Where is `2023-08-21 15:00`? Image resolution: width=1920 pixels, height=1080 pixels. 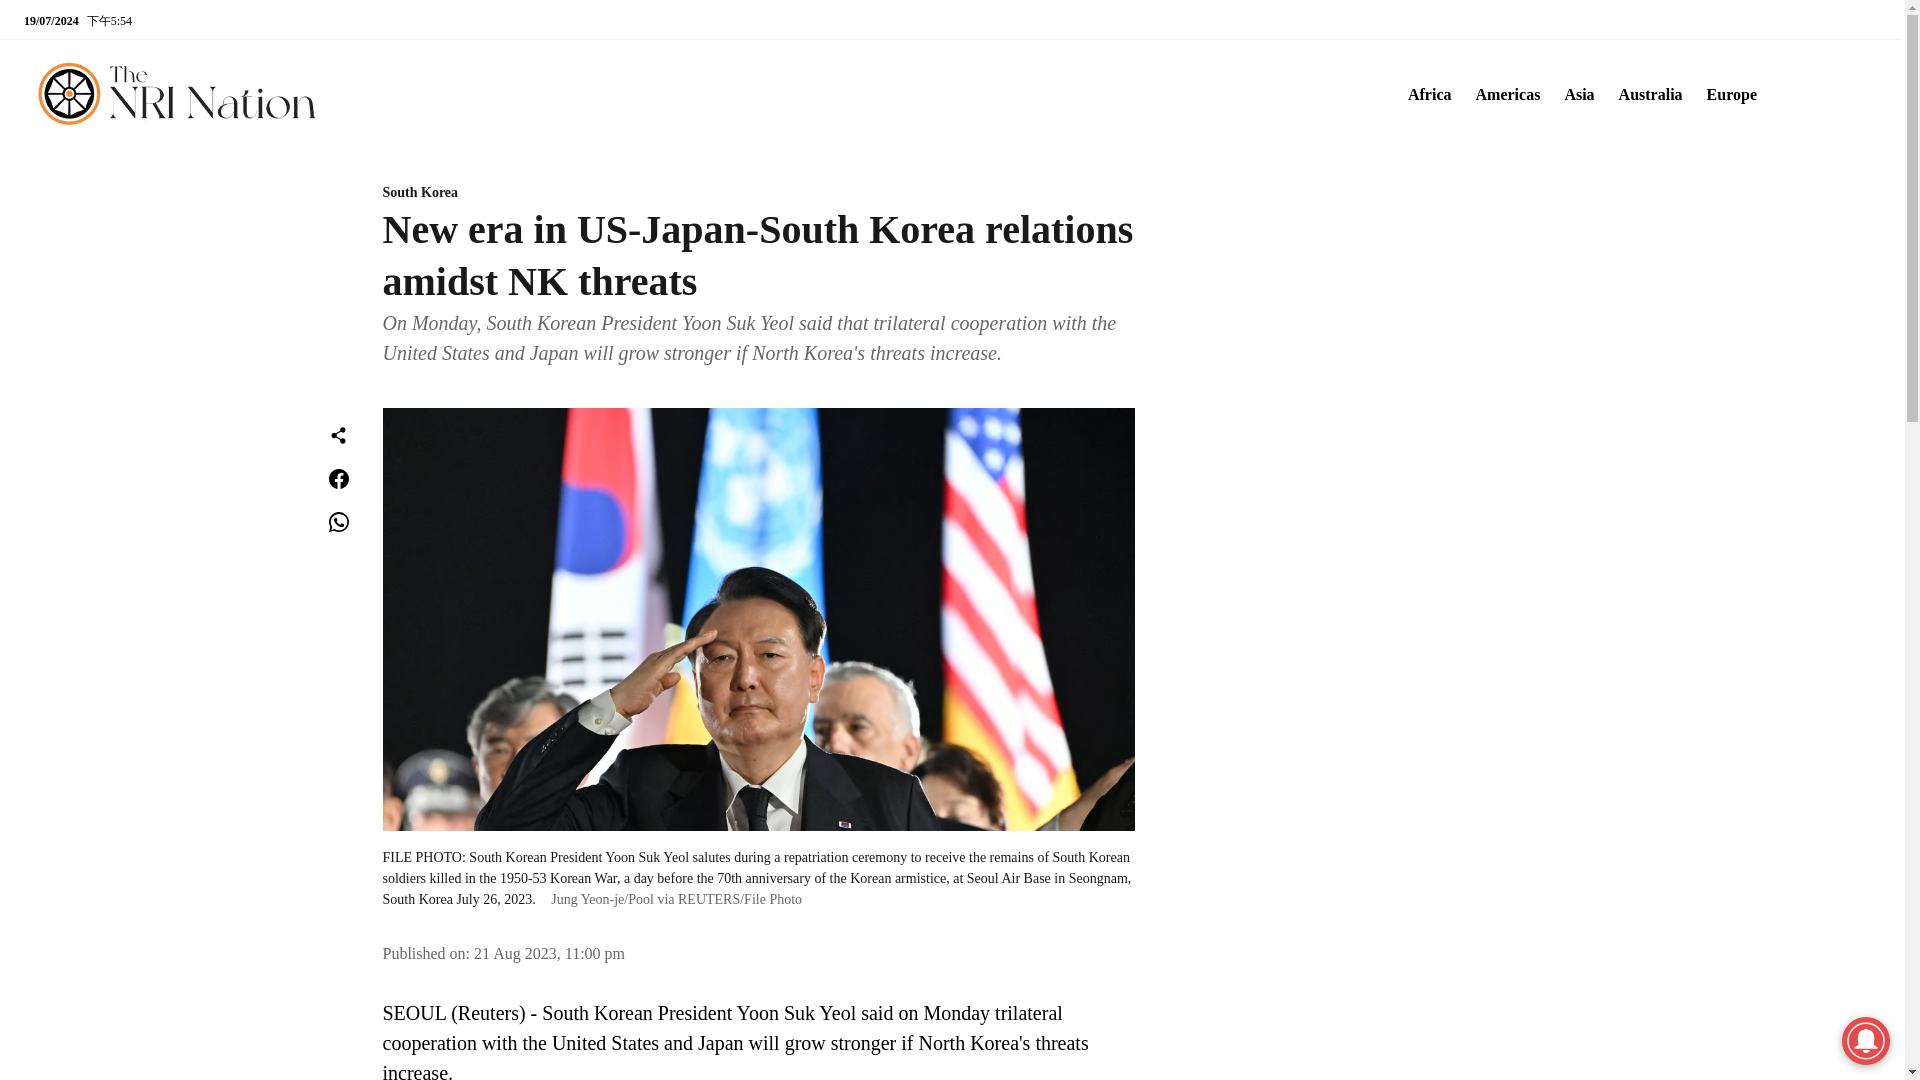
2023-08-21 15:00 is located at coordinates (550, 954).